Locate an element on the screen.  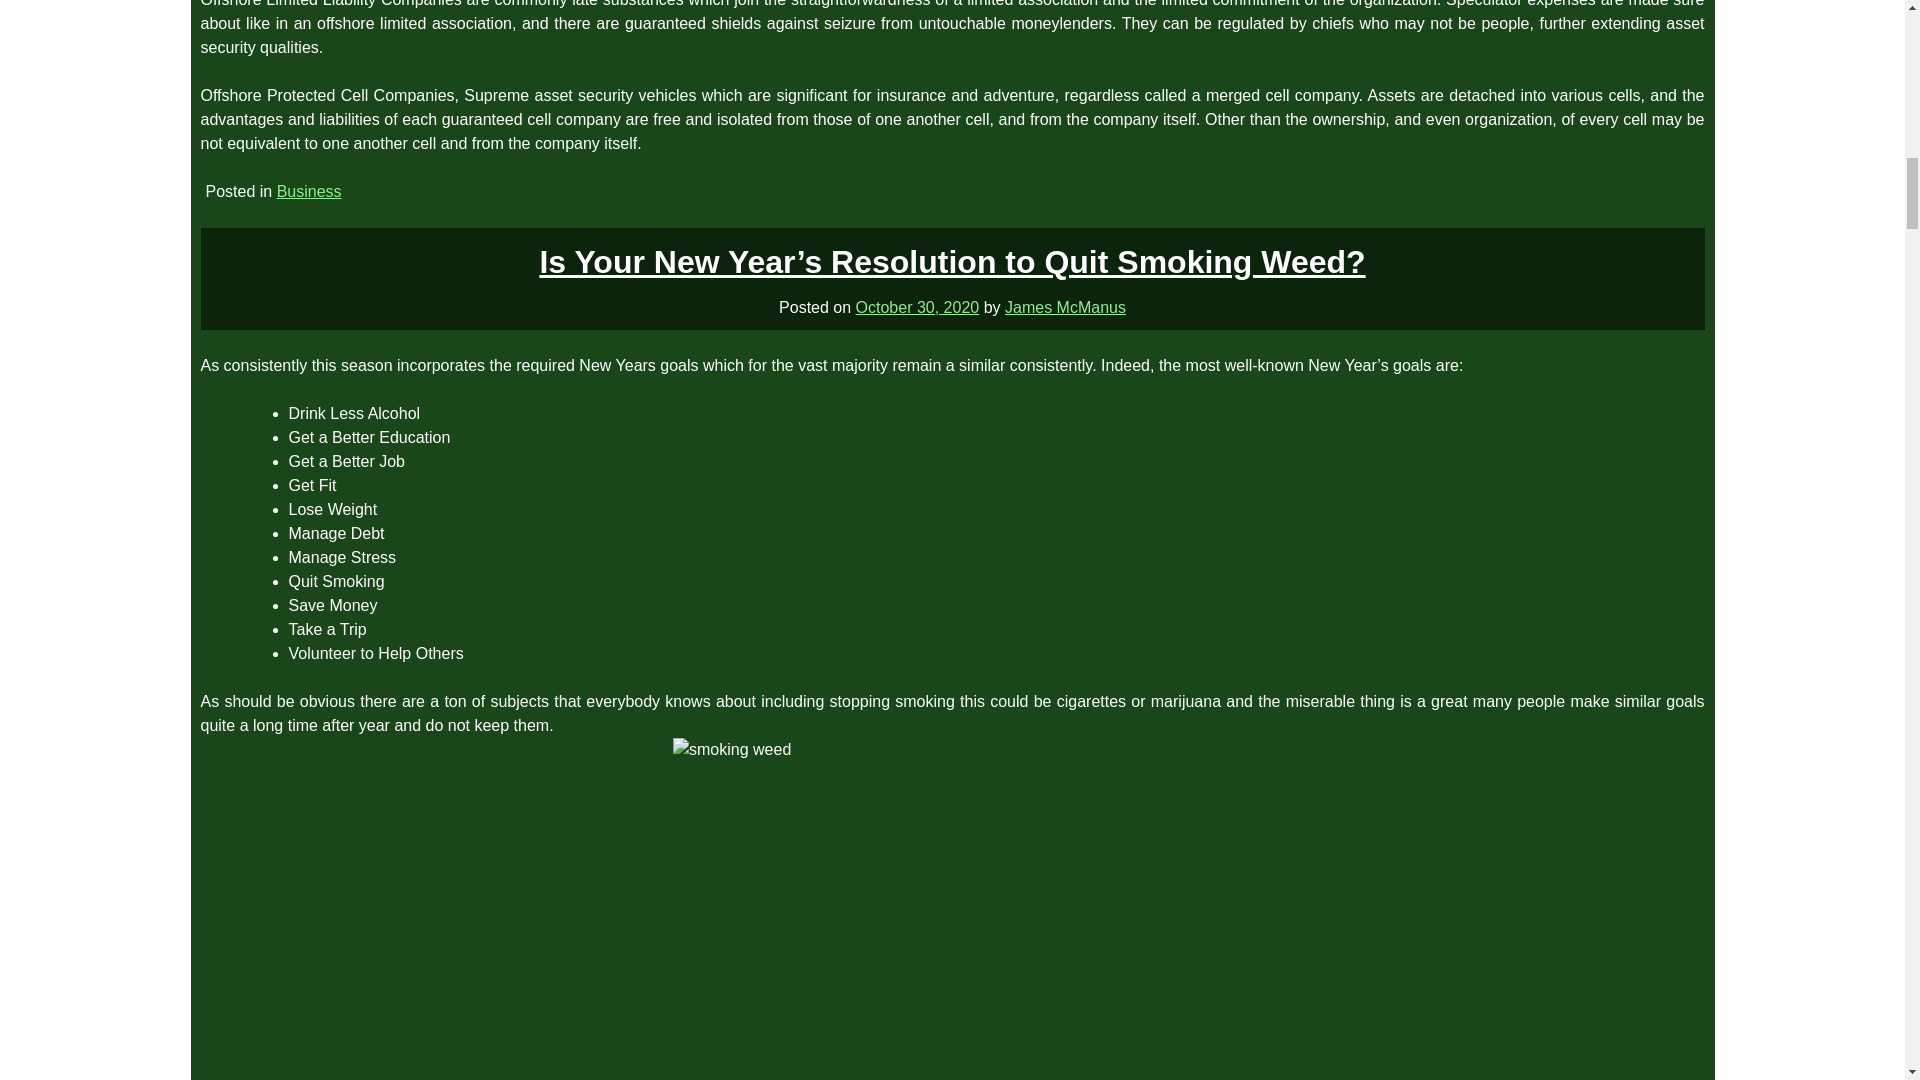
Business is located at coordinates (308, 190).